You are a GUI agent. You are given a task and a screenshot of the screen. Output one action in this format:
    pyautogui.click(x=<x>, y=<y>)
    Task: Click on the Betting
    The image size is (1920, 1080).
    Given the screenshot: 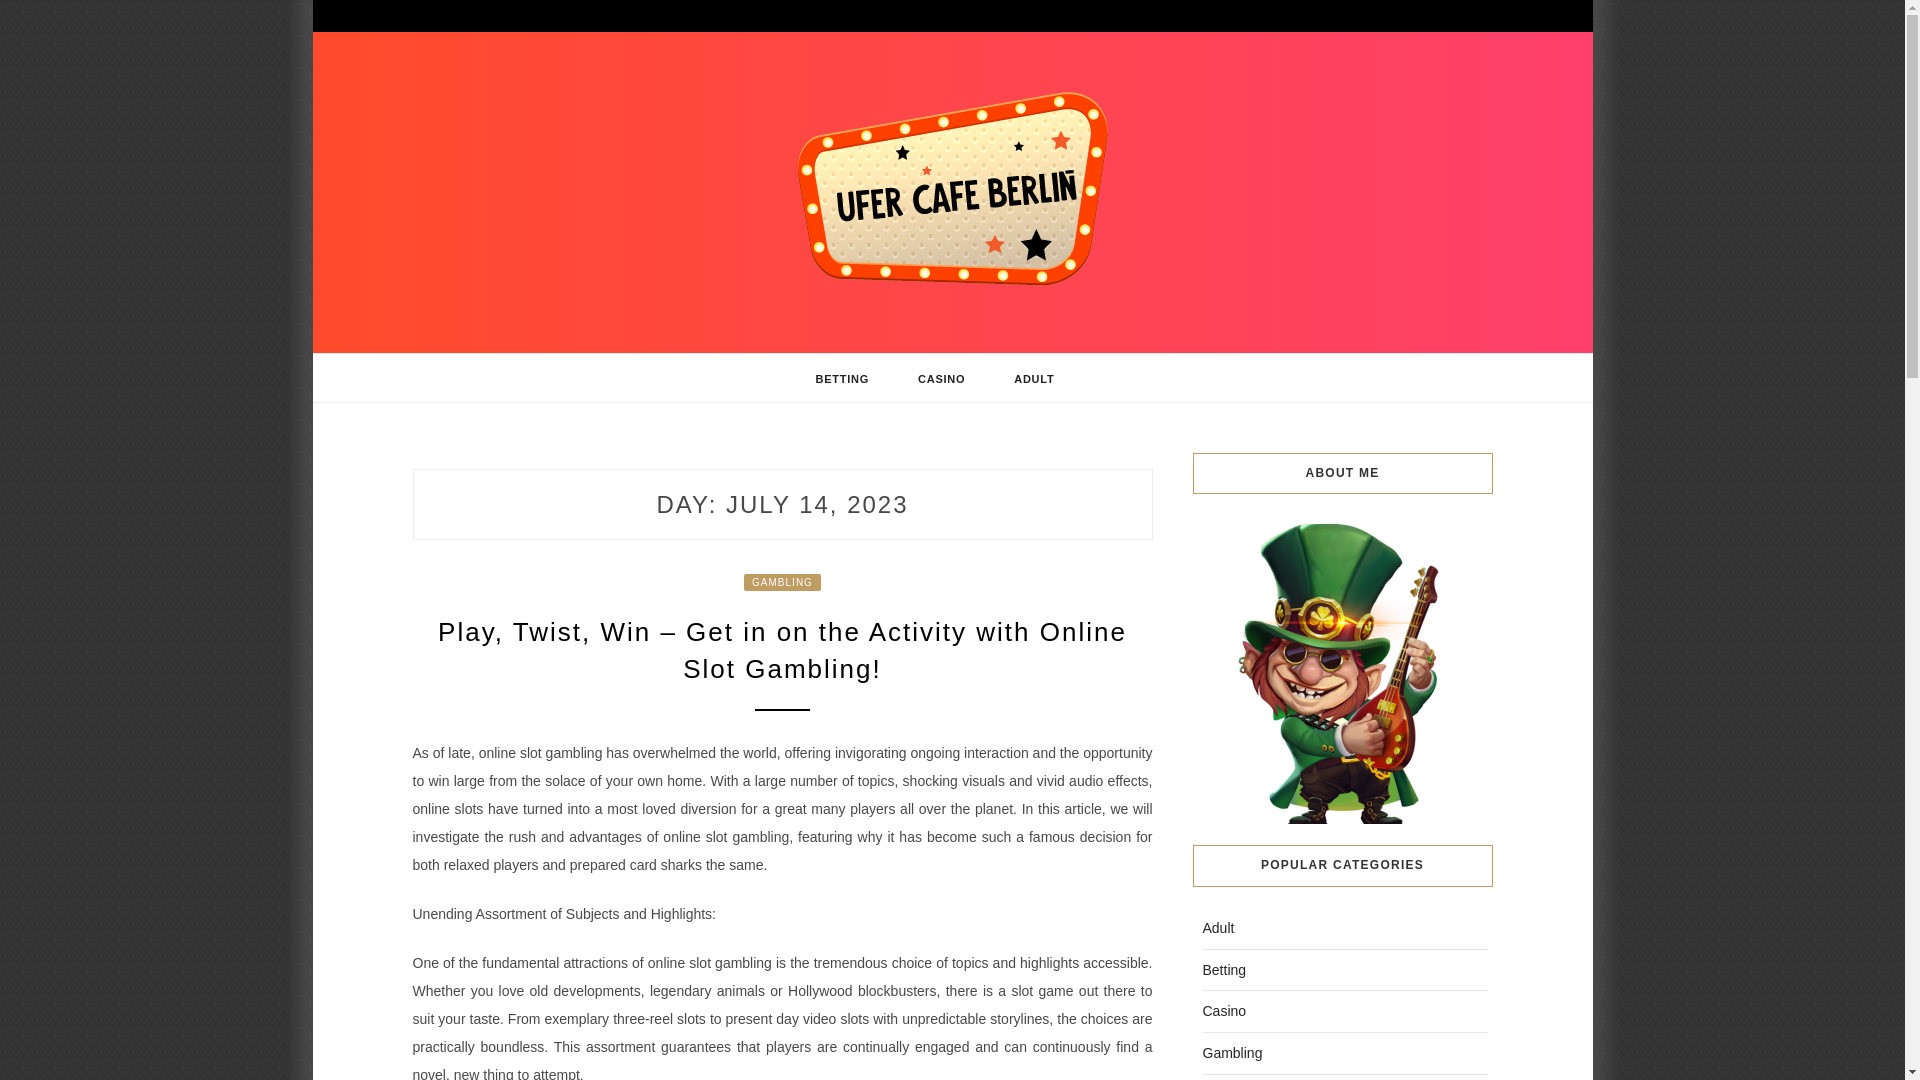 What is the action you would take?
    pyautogui.click(x=1224, y=970)
    